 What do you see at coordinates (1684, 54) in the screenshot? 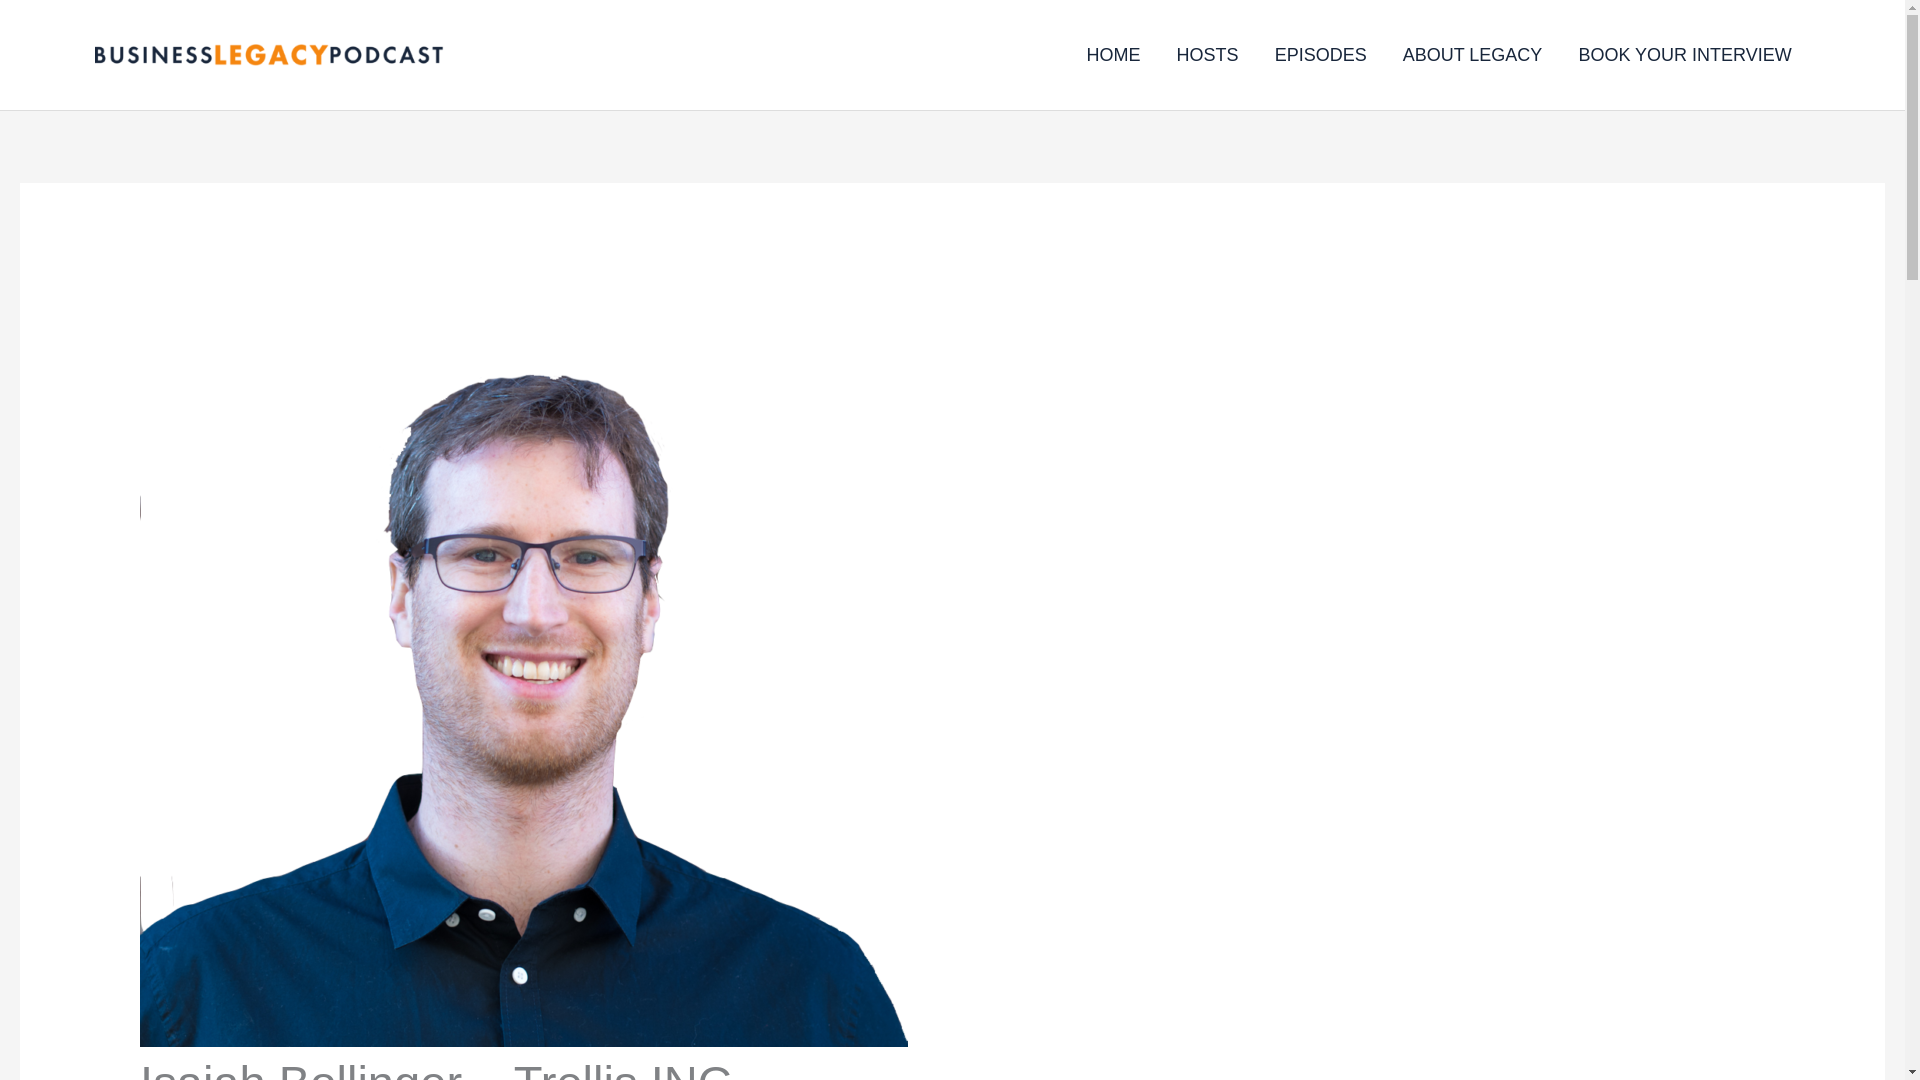
I see `BOOK YOUR INTERVIEW` at bounding box center [1684, 54].